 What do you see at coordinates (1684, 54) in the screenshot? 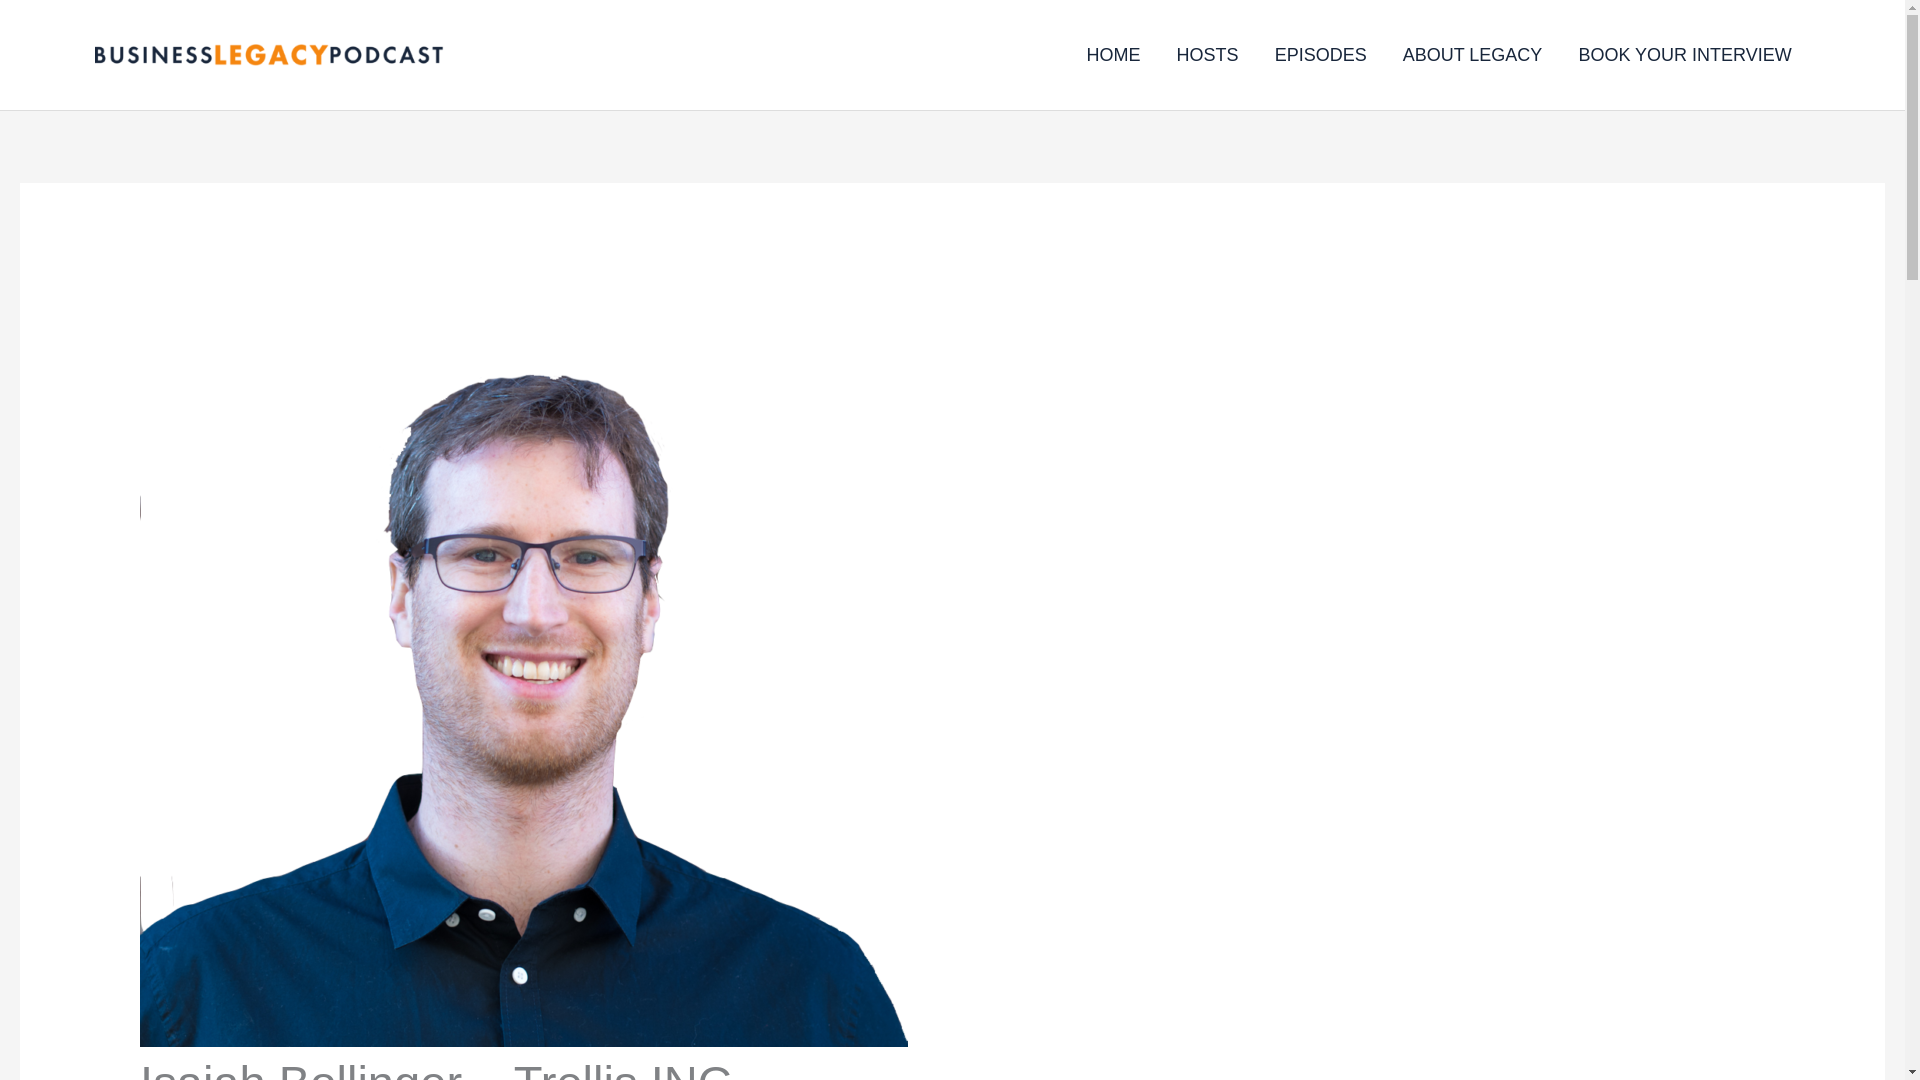
I see `BOOK YOUR INTERVIEW` at bounding box center [1684, 54].